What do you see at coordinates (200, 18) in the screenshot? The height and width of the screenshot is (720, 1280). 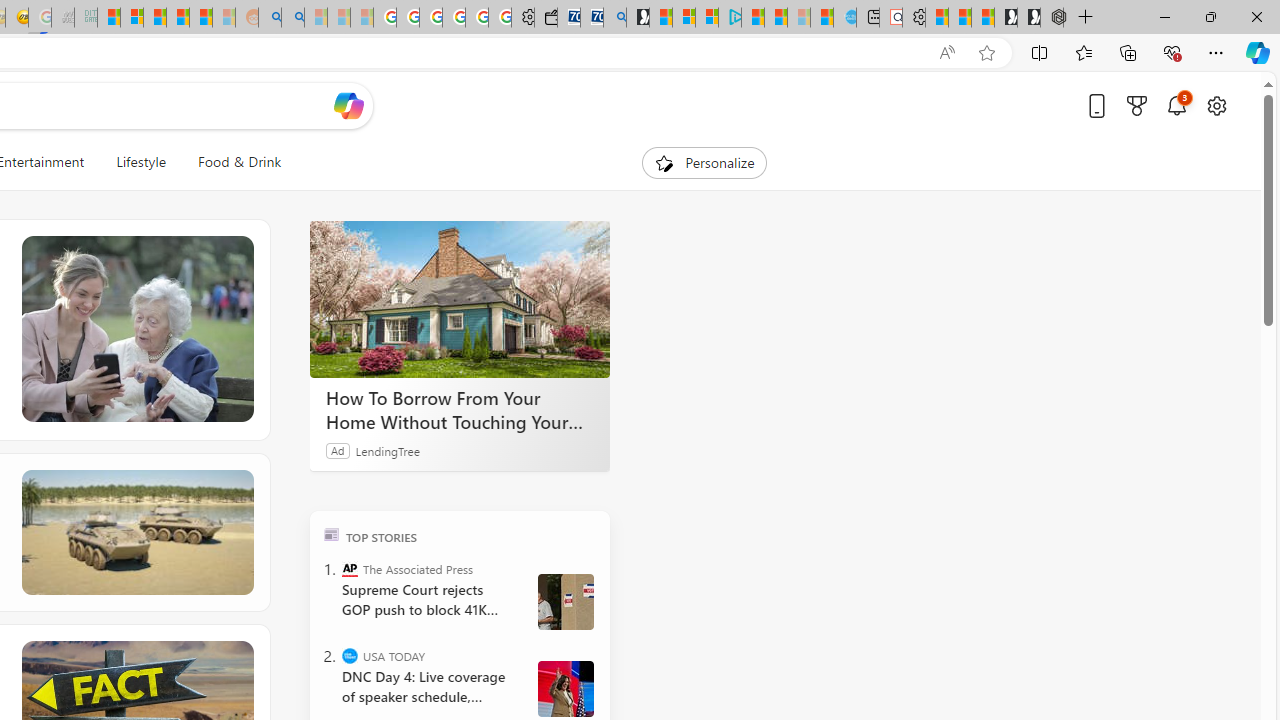 I see `Student Loan Update: Forgiveness Program Ends This Month` at bounding box center [200, 18].